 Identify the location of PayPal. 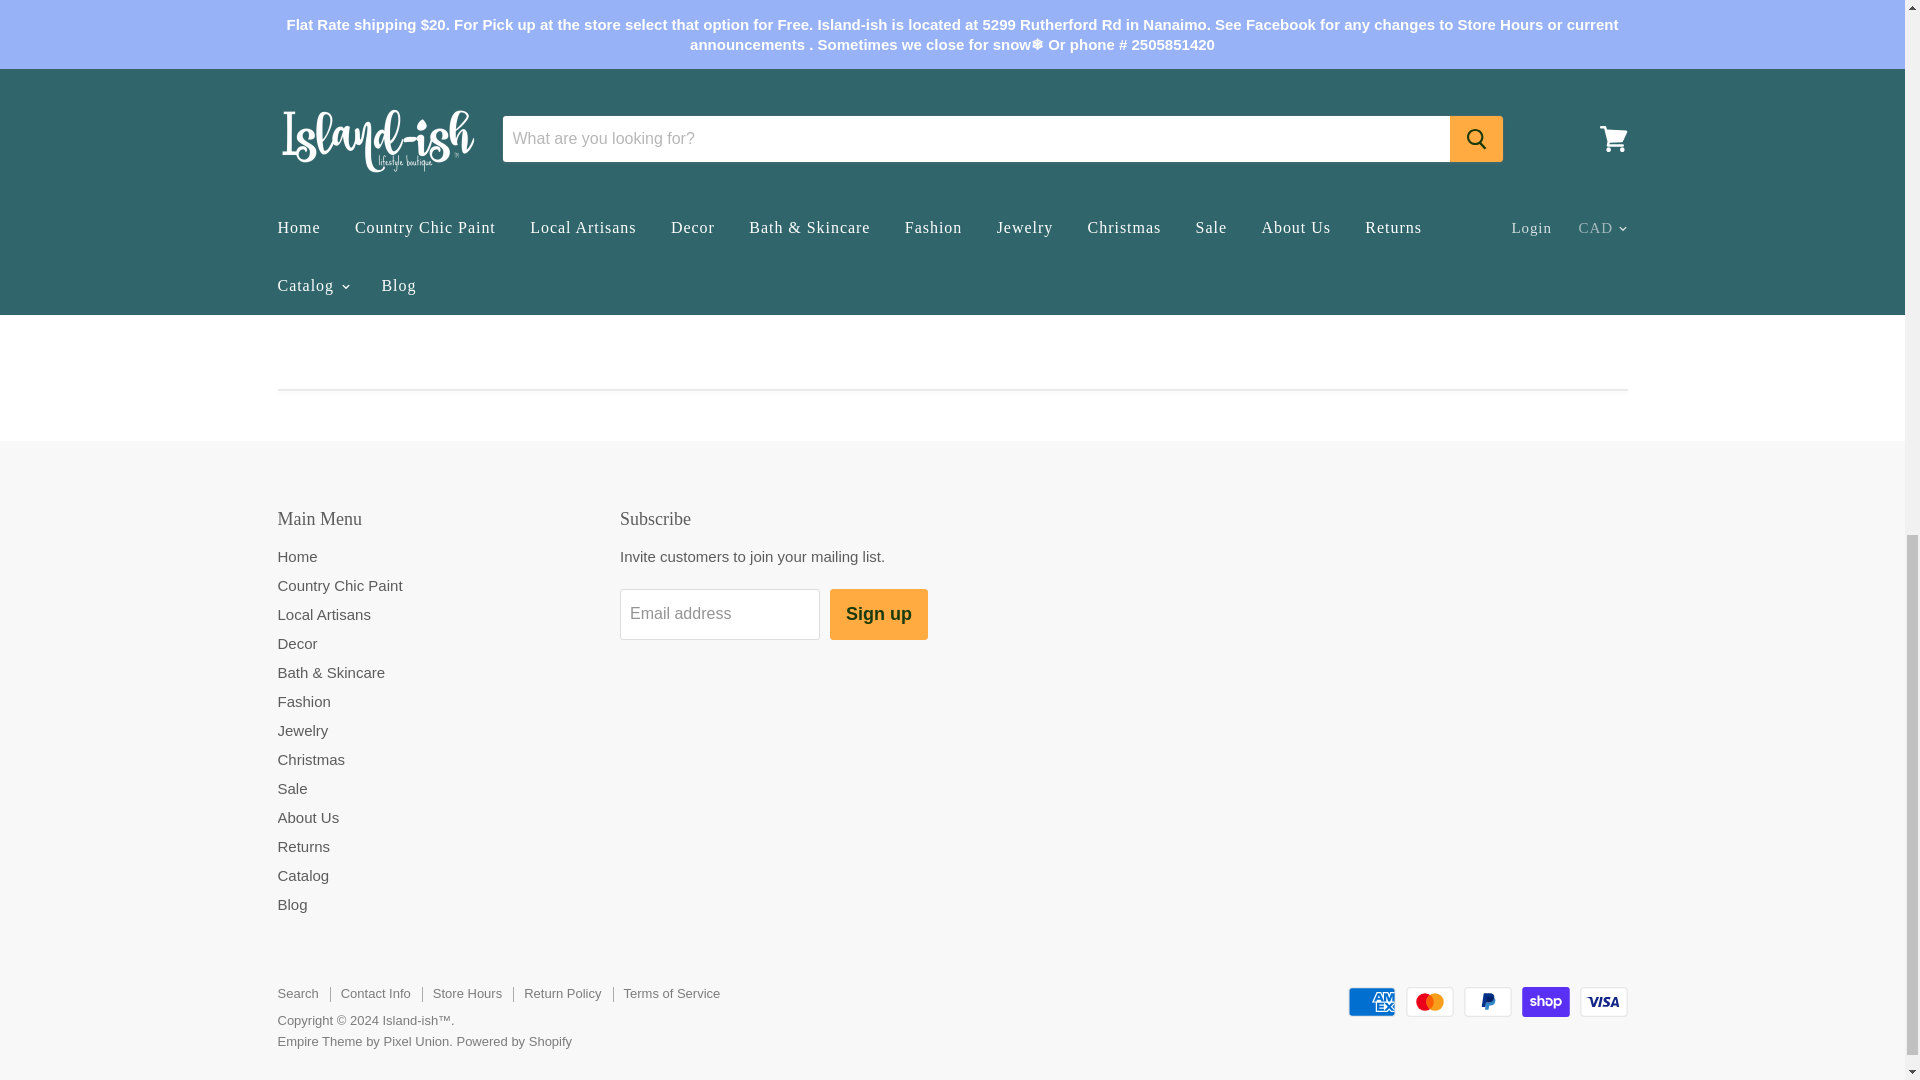
(1488, 1002).